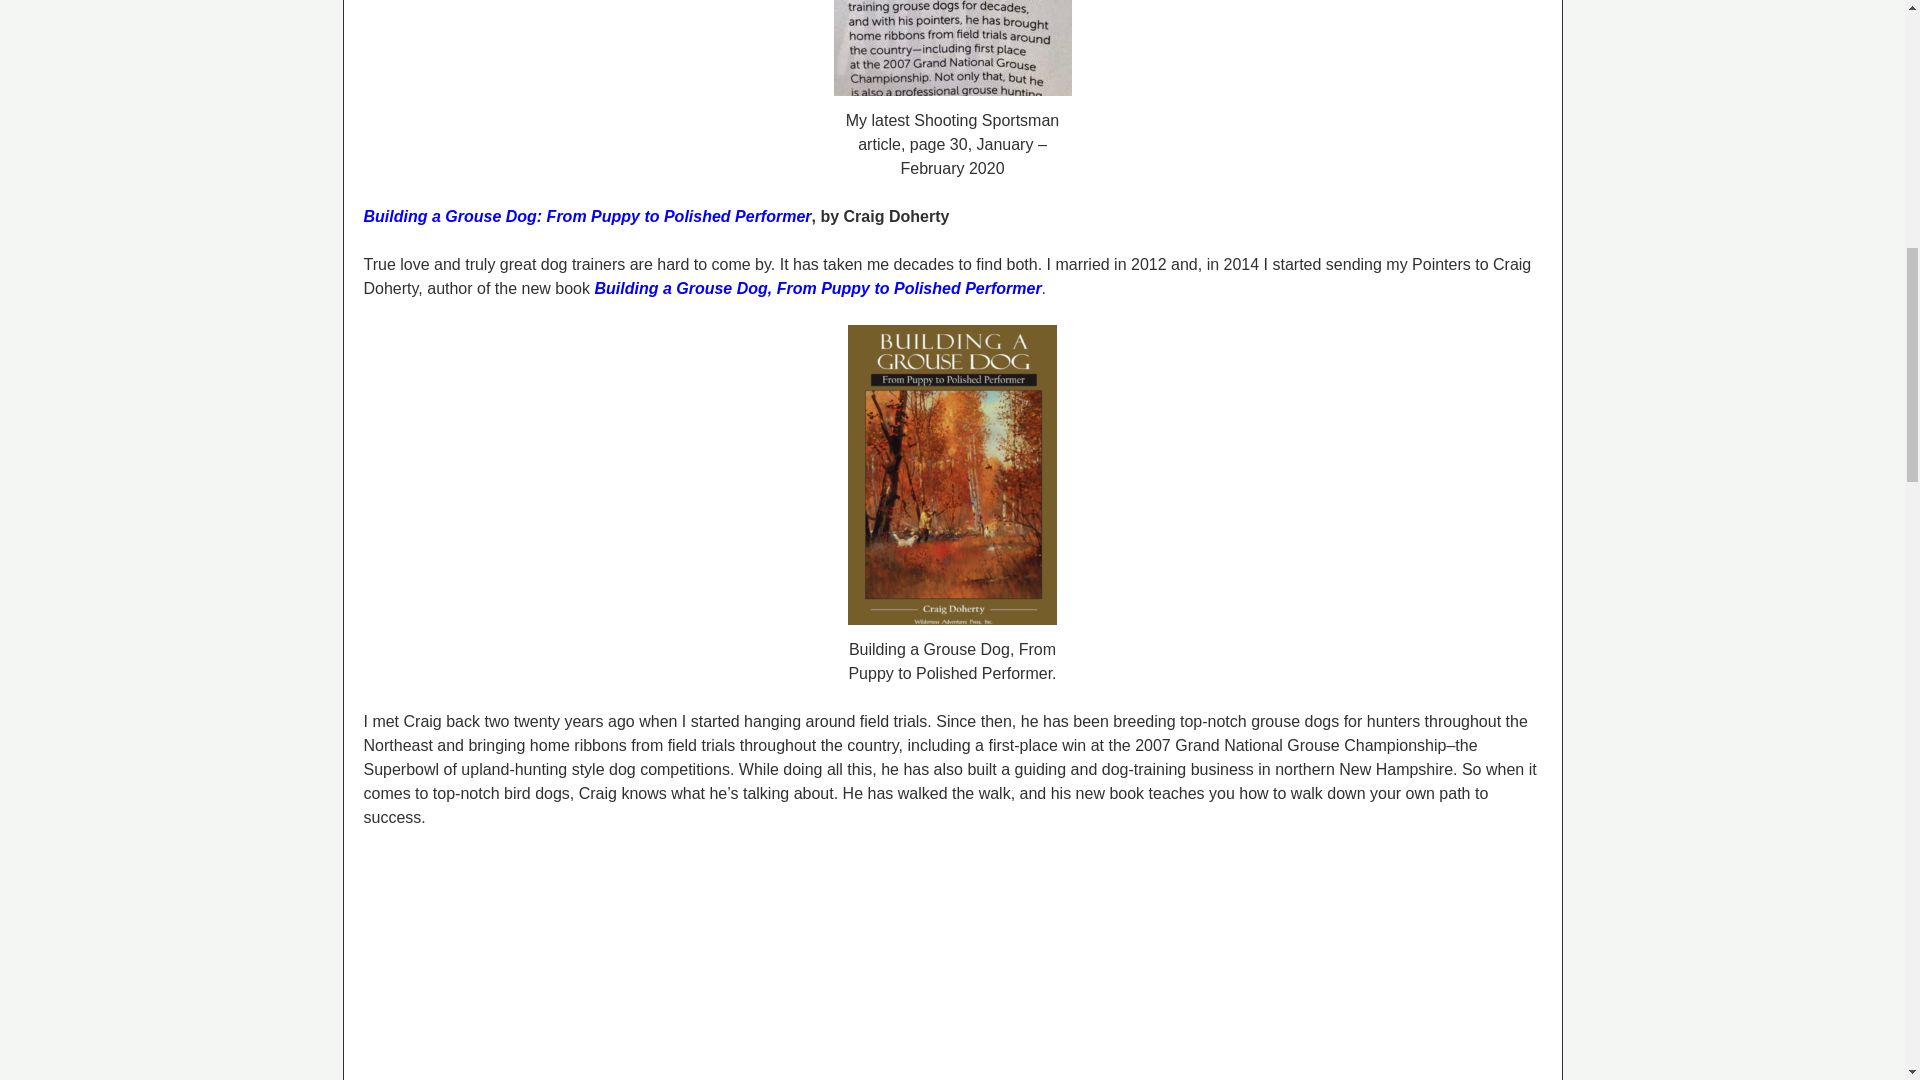  Describe the element at coordinates (588, 216) in the screenshot. I see `Building a Grouse Dog: From Puppy to Polished Performer` at that location.